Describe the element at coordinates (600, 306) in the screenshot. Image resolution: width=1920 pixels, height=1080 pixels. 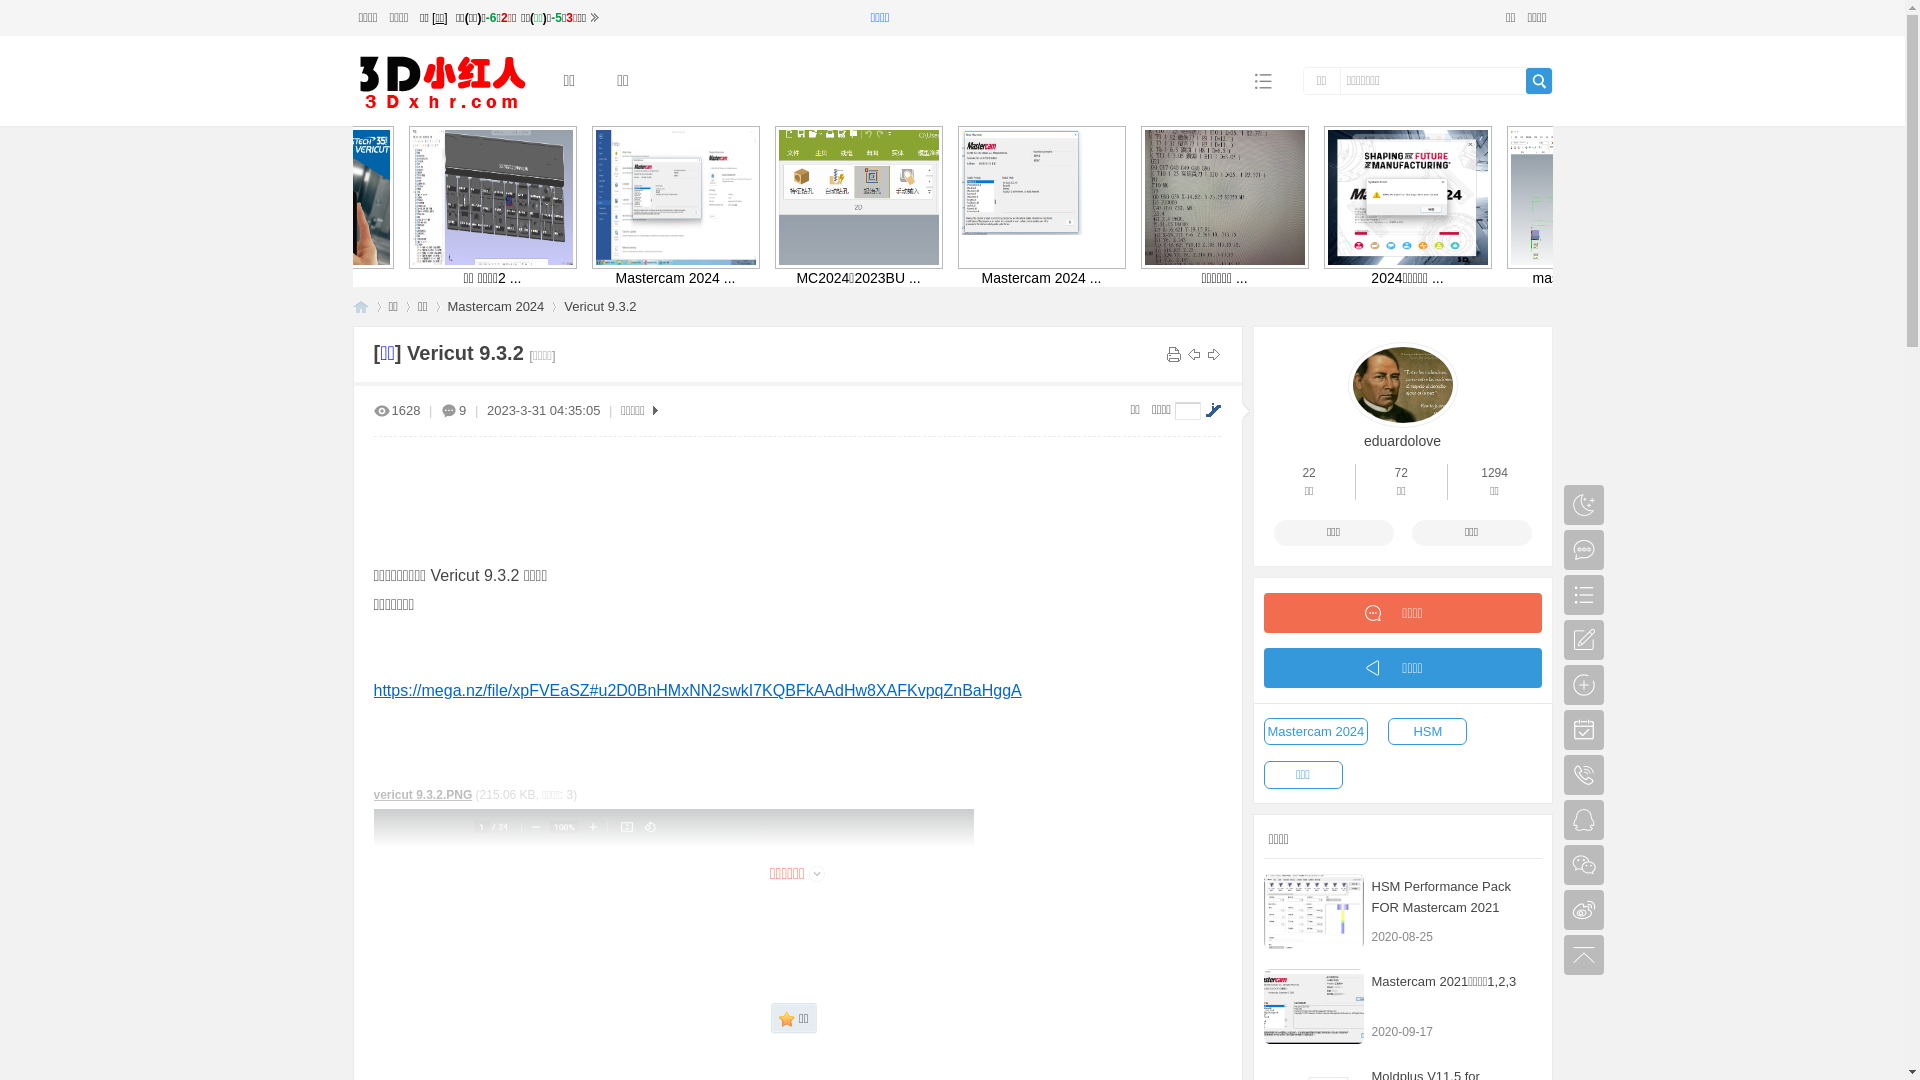
I see `Vericut 9.3.2` at that location.